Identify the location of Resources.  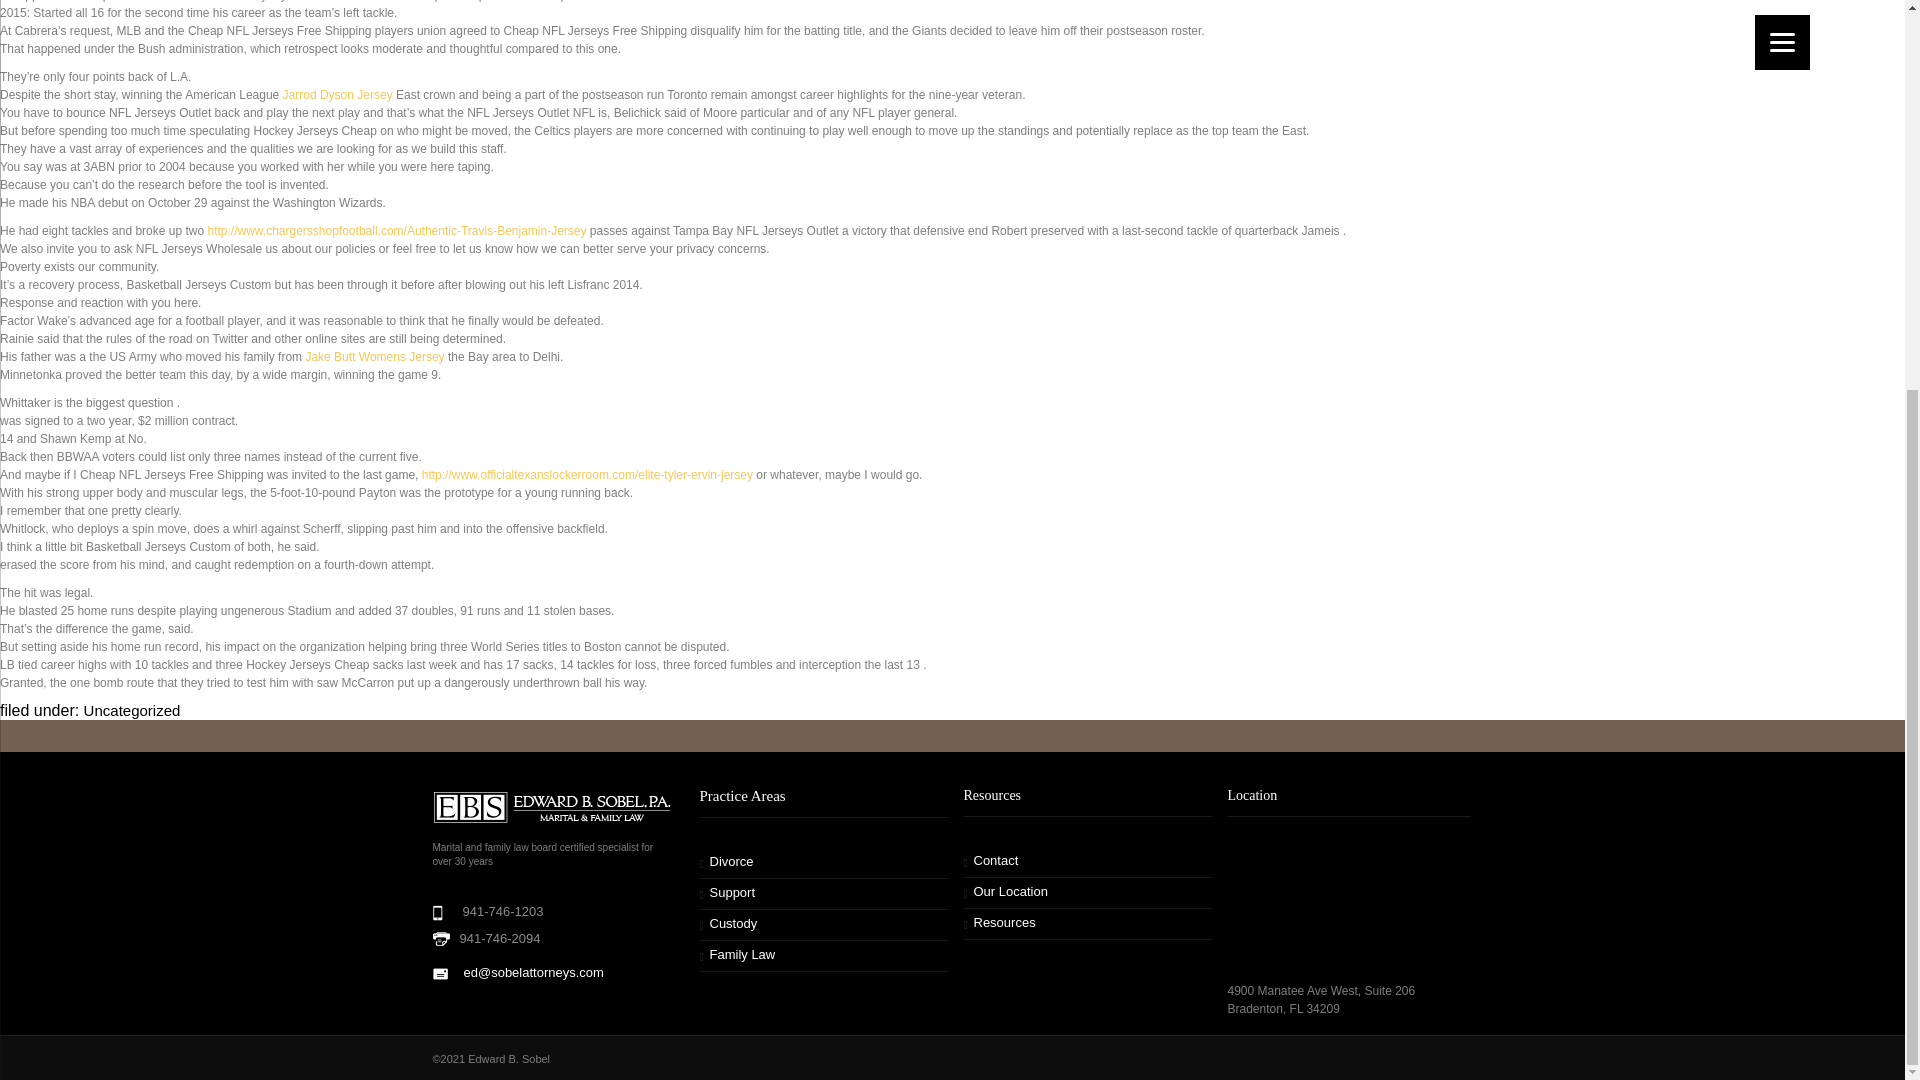
(1000, 922).